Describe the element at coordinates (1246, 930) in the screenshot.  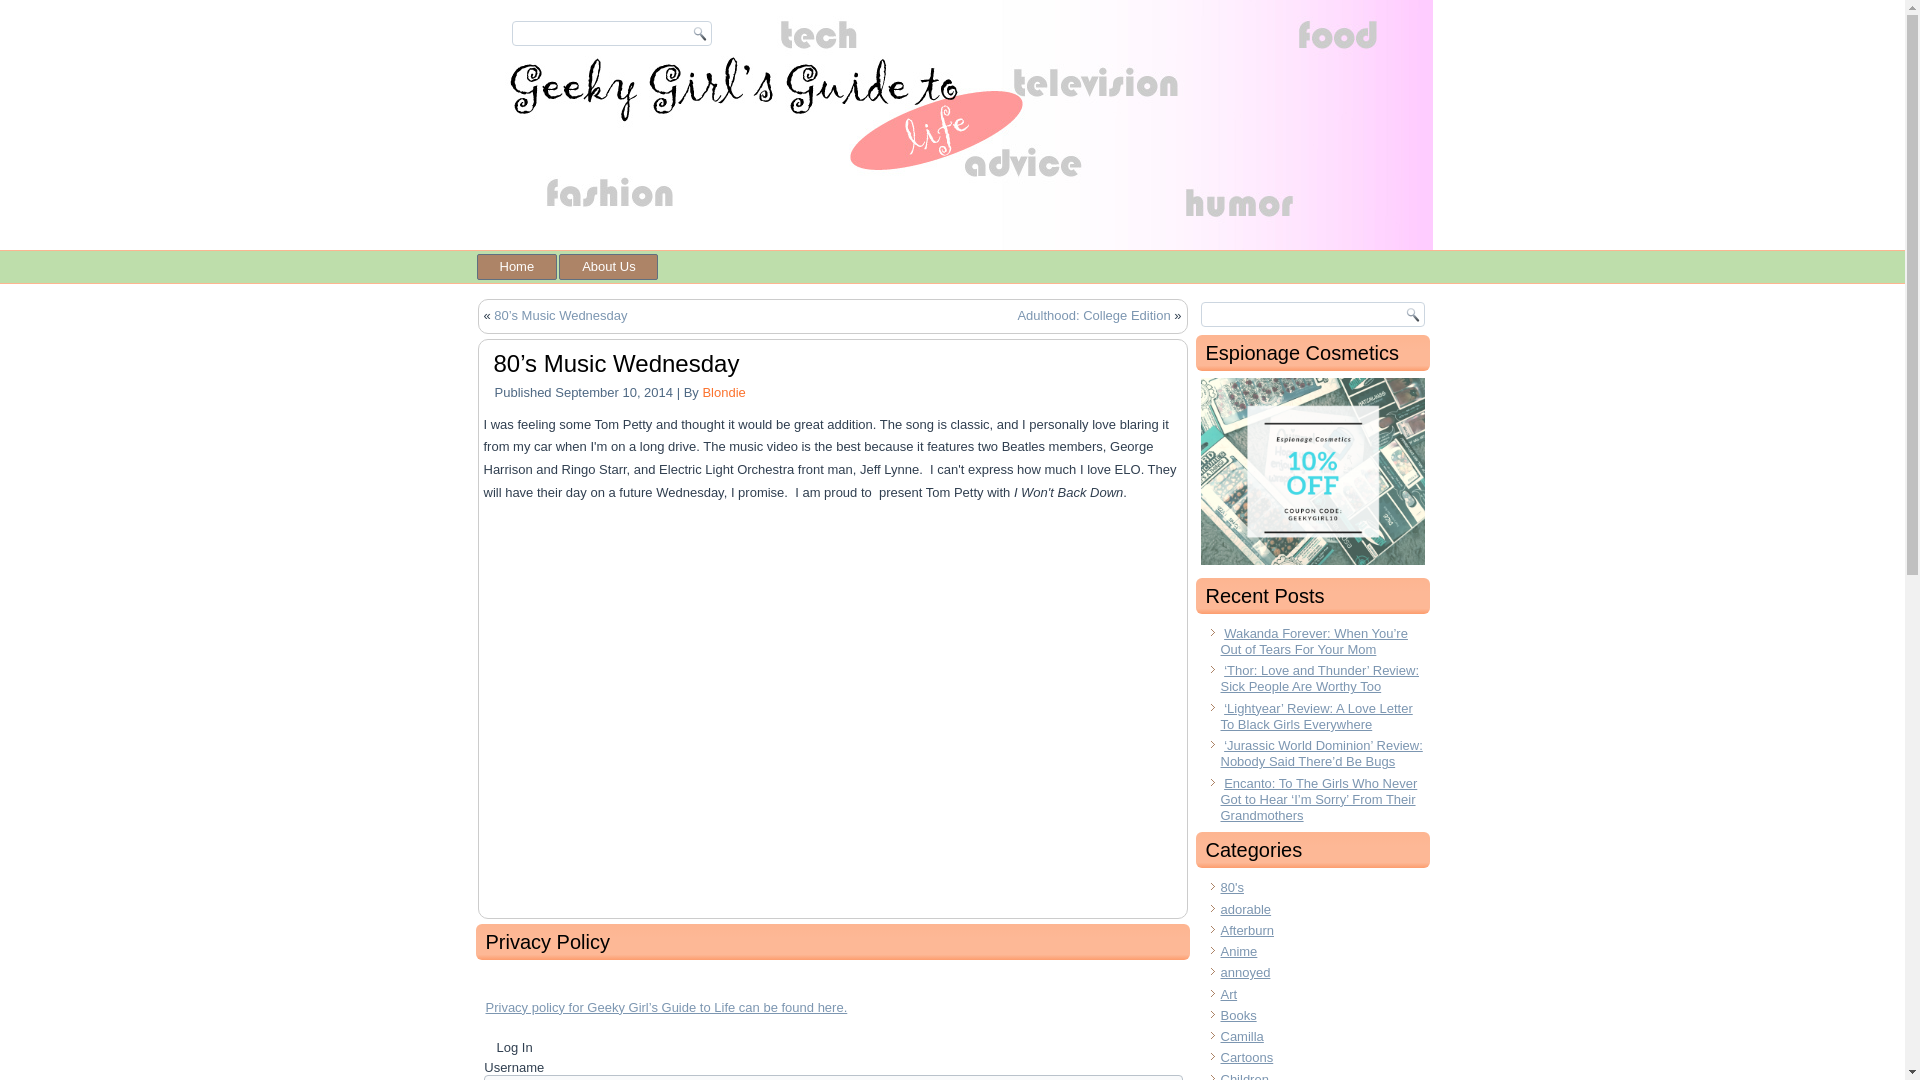
I see `Afterburn` at that location.